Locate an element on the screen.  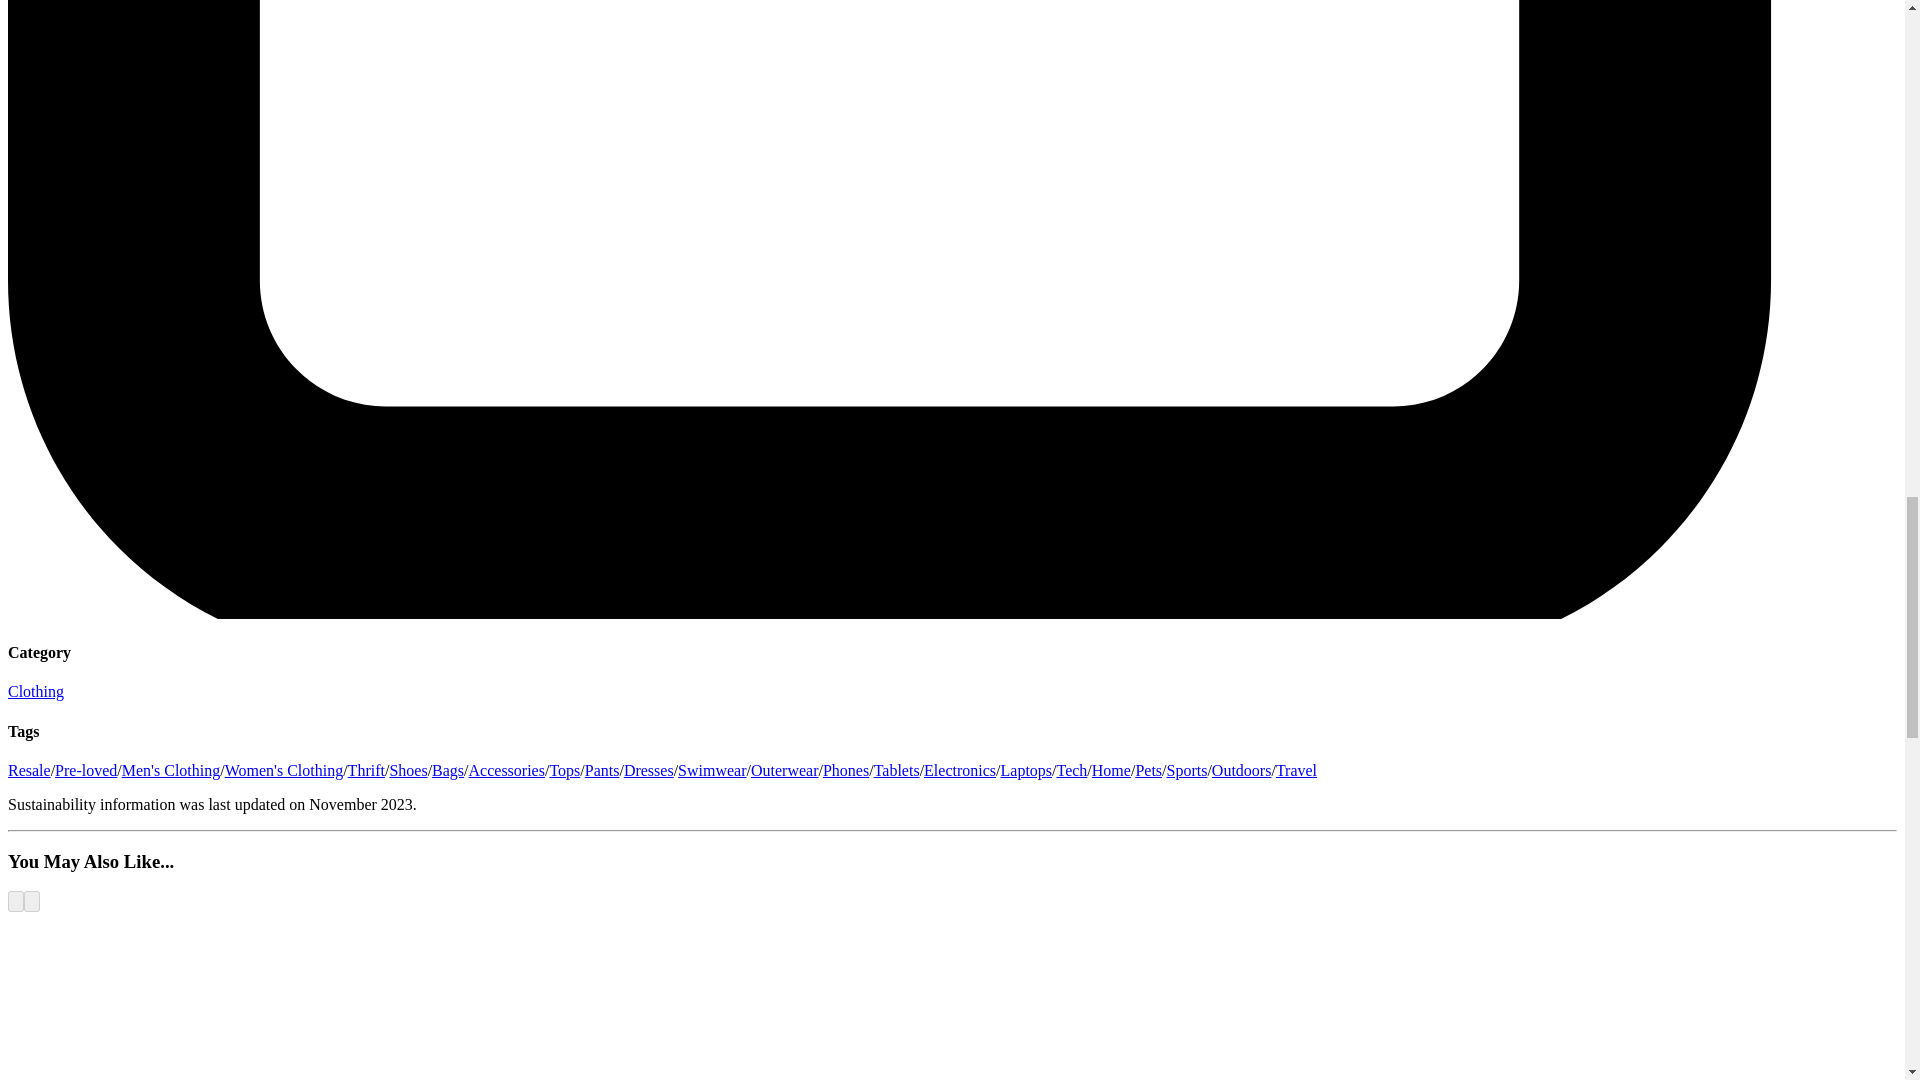
Pets is located at coordinates (1148, 770).